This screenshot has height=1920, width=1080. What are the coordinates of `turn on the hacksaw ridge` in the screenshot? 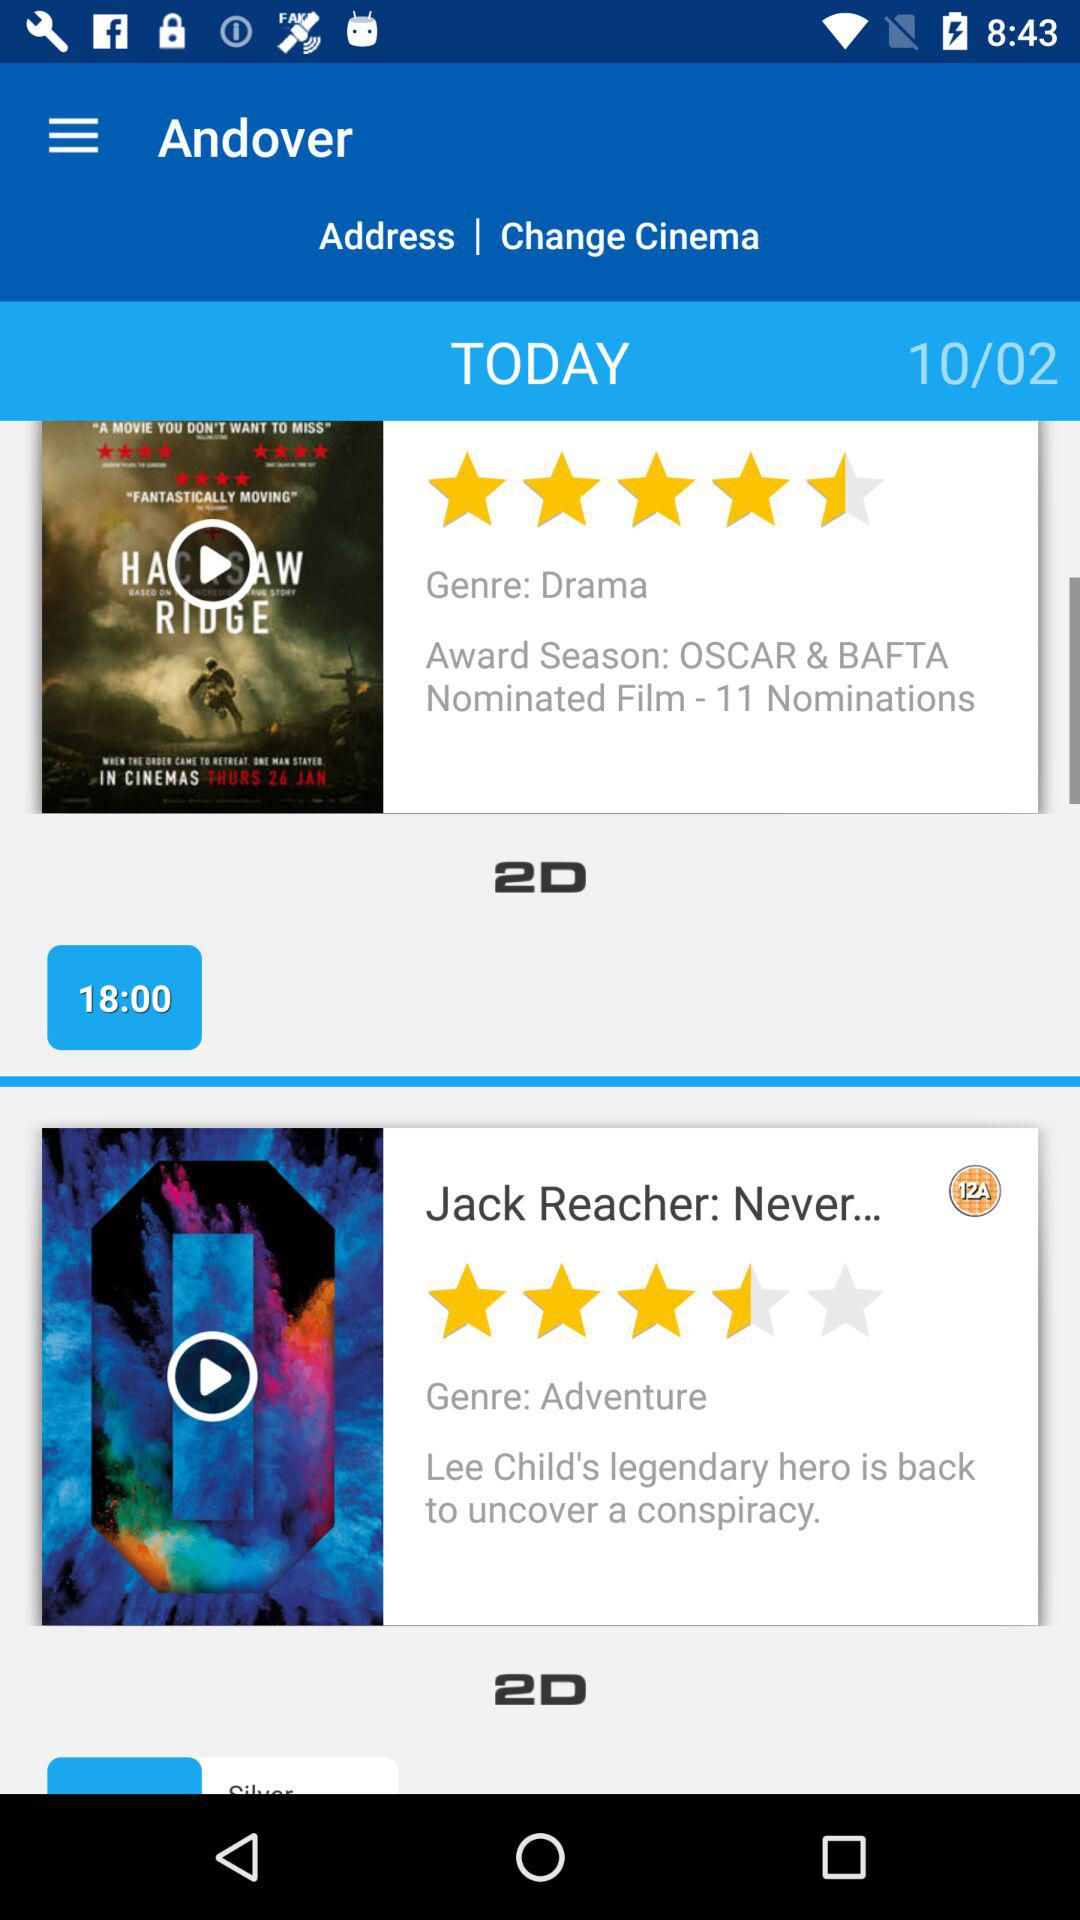 It's located at (674, 421).